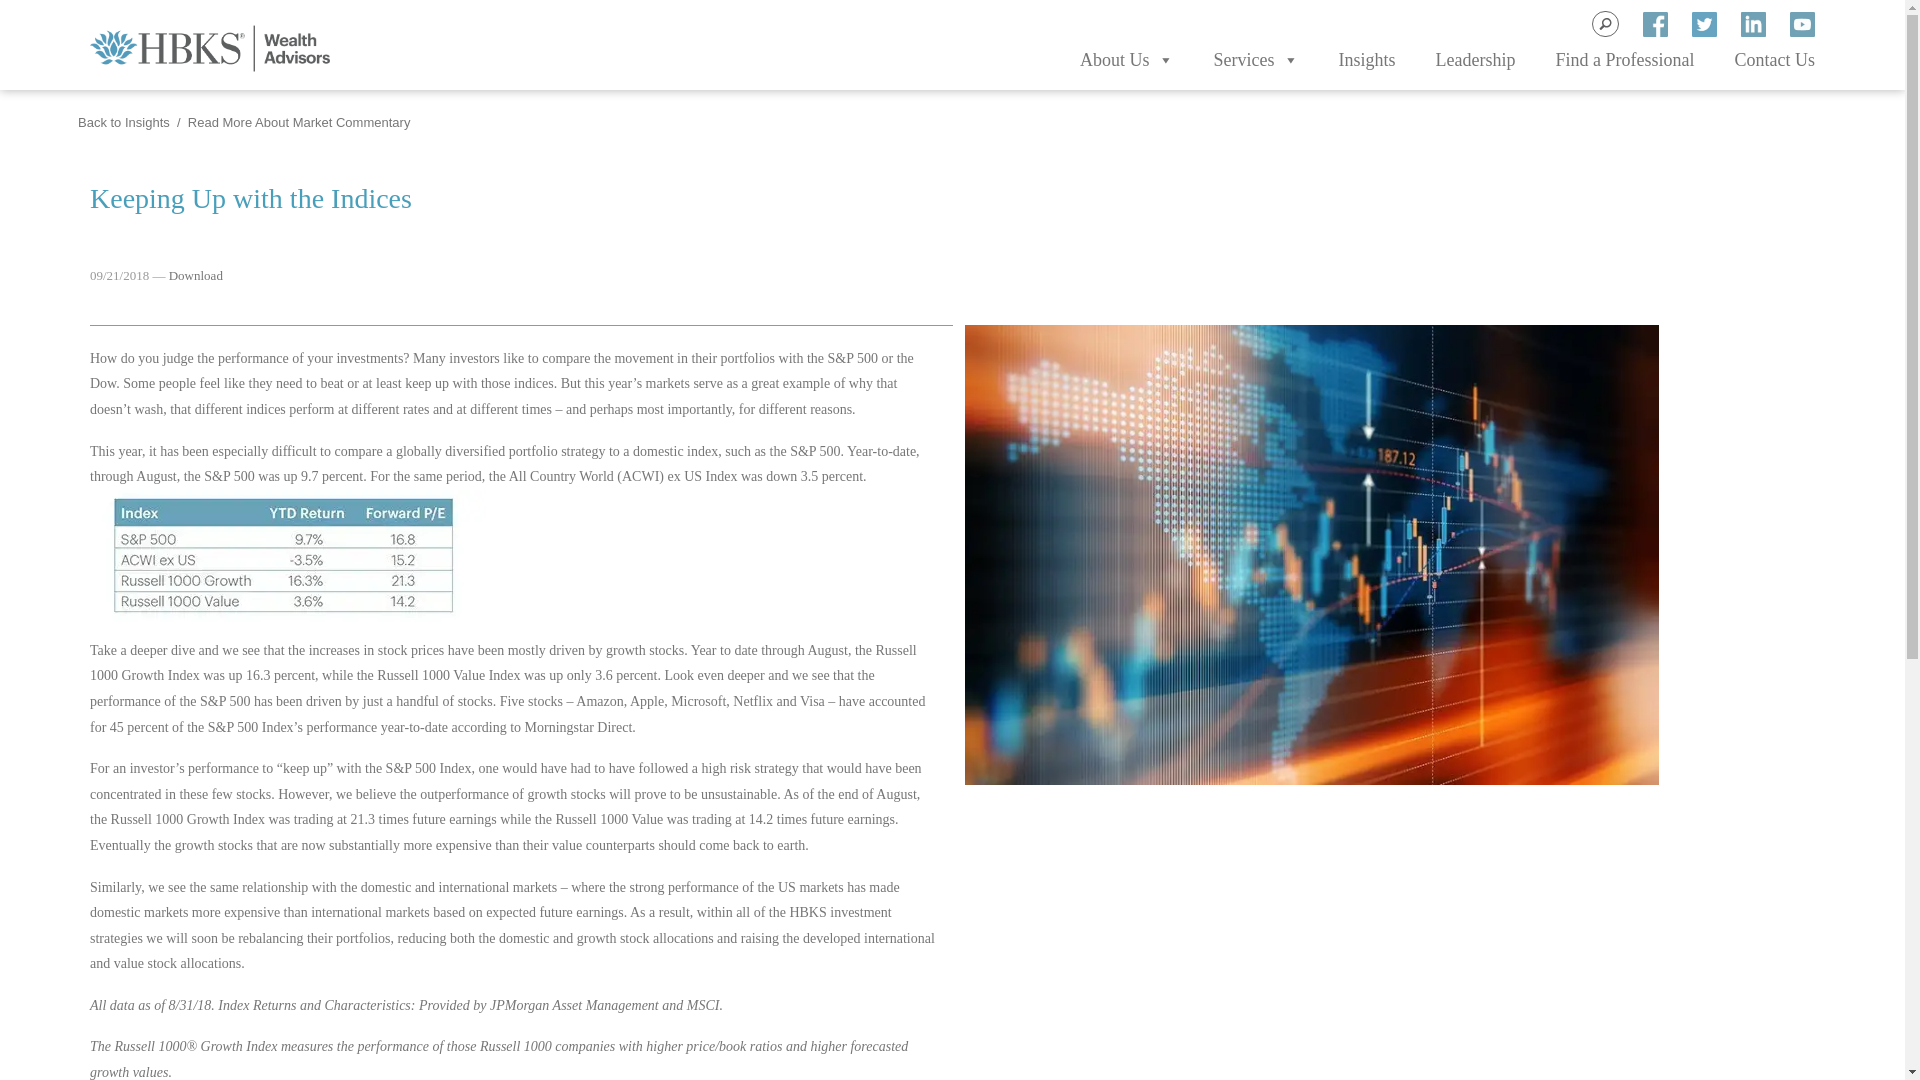 Image resolution: width=1920 pixels, height=1080 pixels. What do you see at coordinates (195, 274) in the screenshot?
I see `Download` at bounding box center [195, 274].